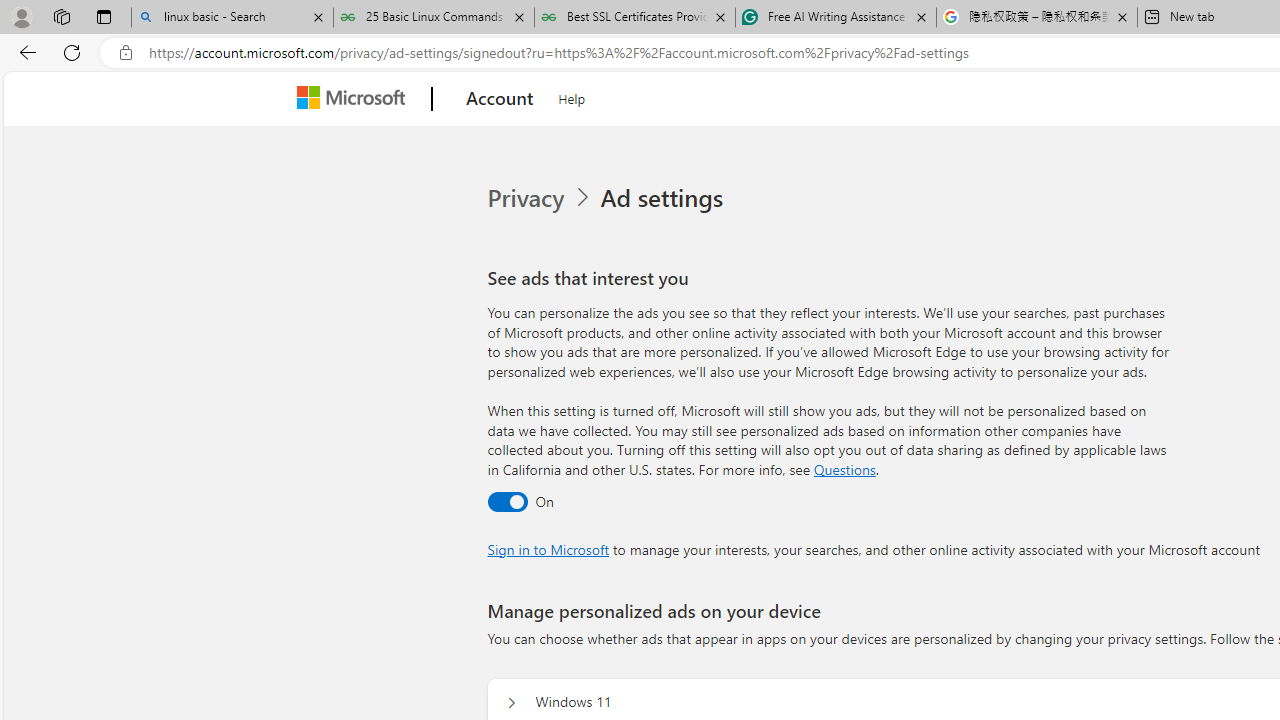  I want to click on Privacy, so click(528, 198).